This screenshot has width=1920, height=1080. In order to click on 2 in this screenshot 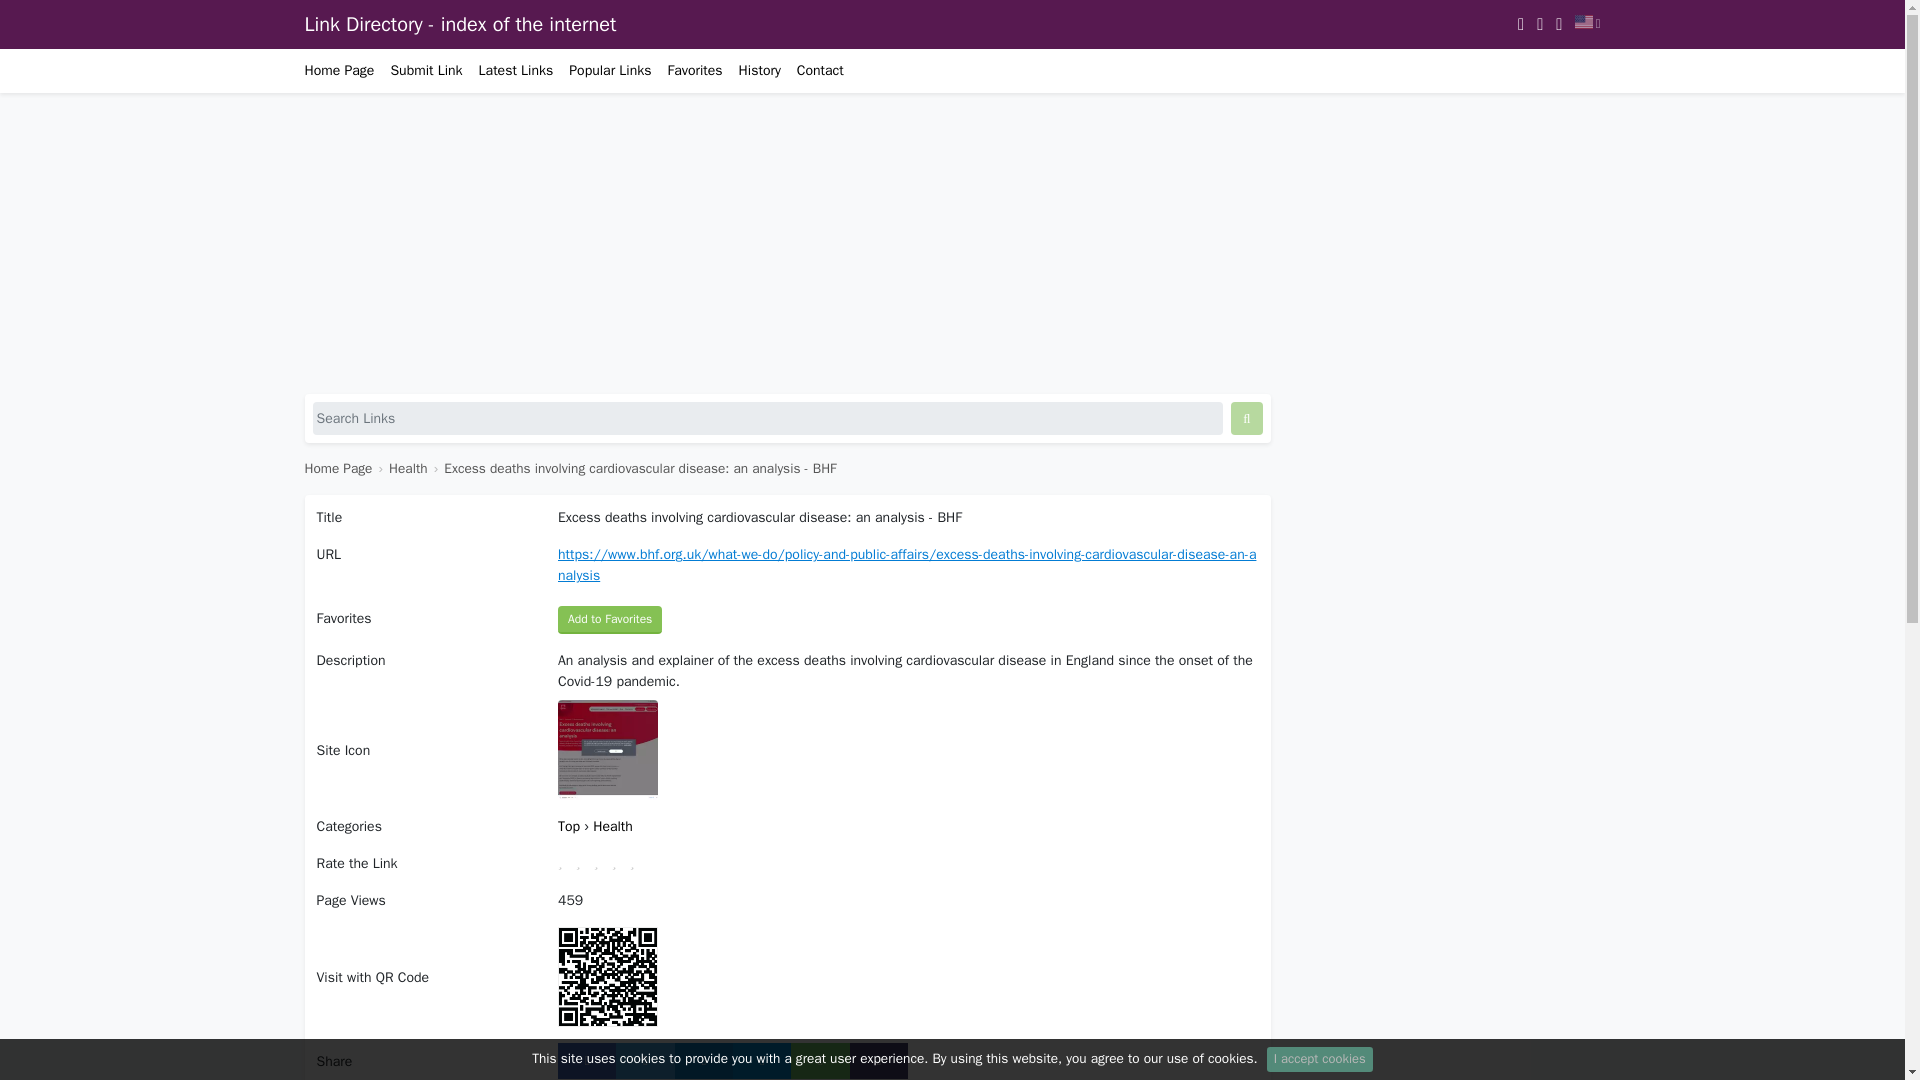, I will do `click(584, 860)`.